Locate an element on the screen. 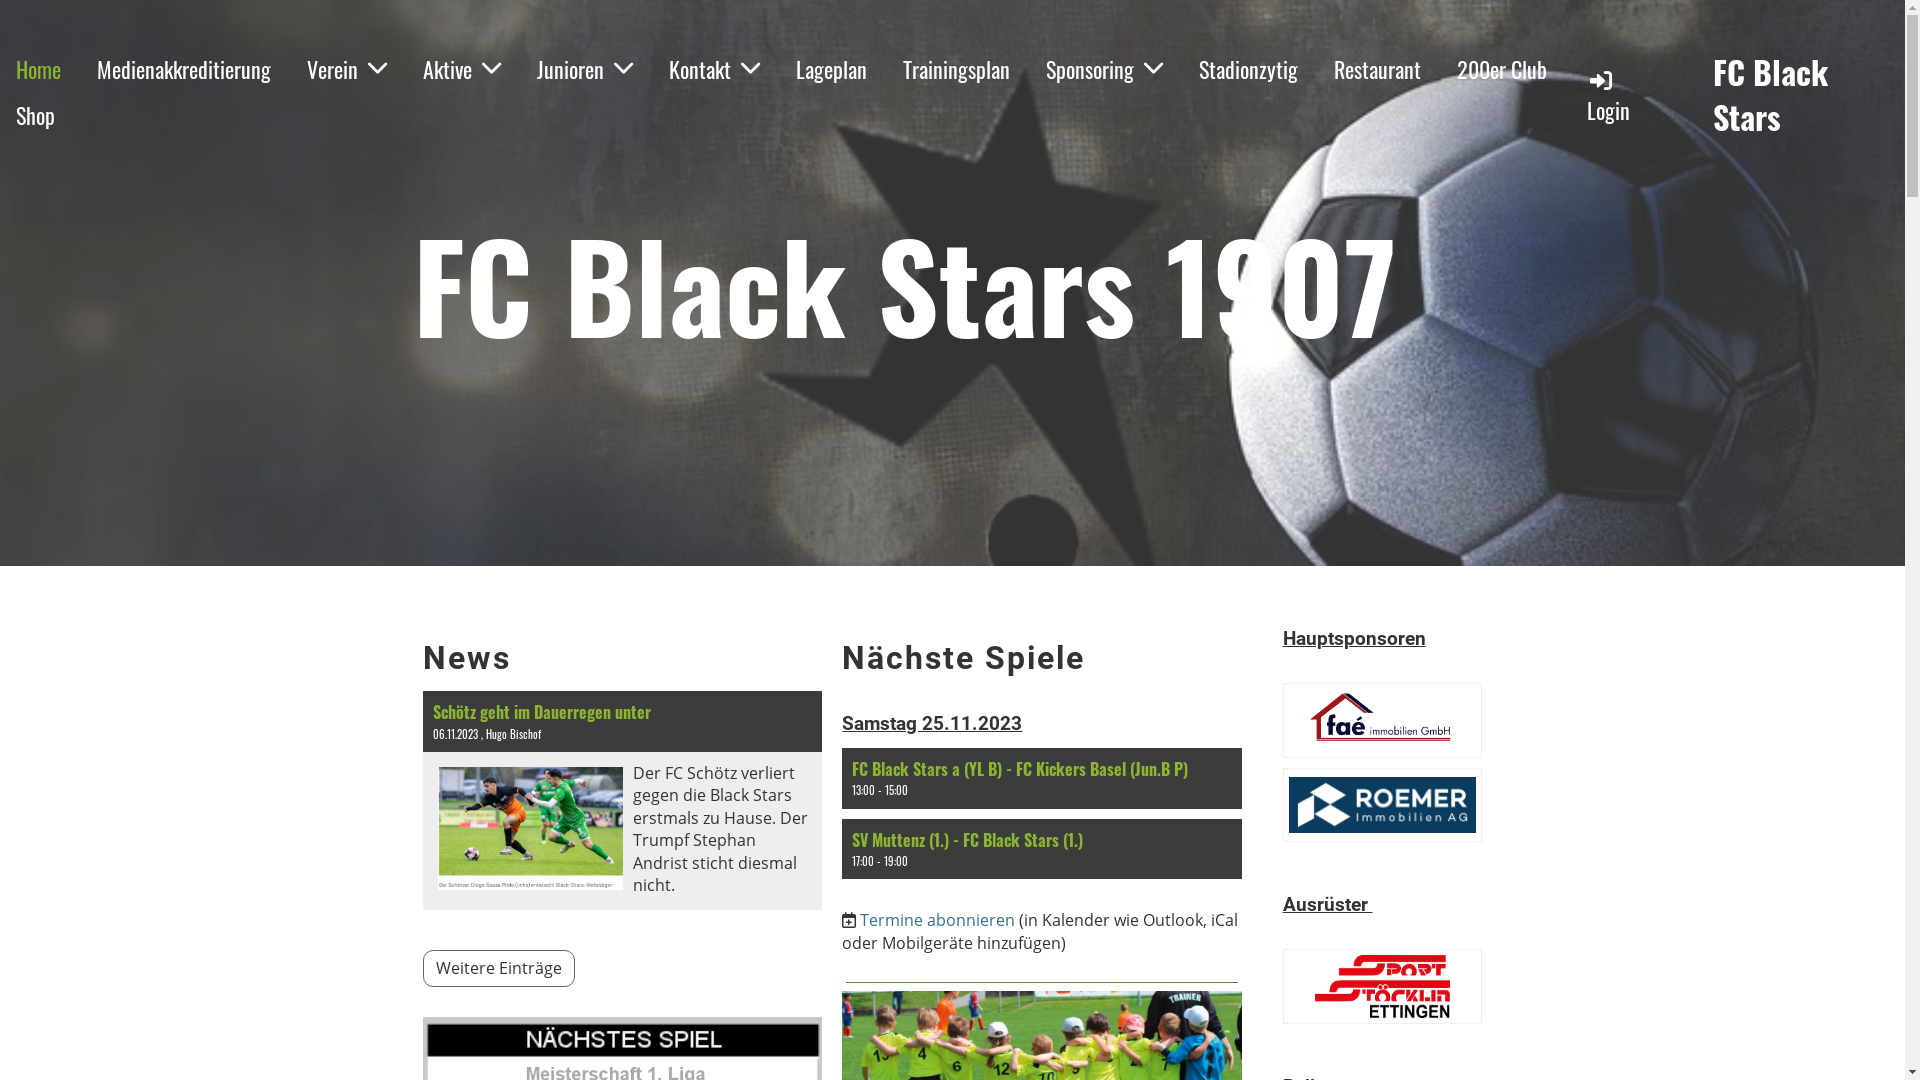 This screenshot has width=1920, height=1080. Aktive is located at coordinates (462, 70).